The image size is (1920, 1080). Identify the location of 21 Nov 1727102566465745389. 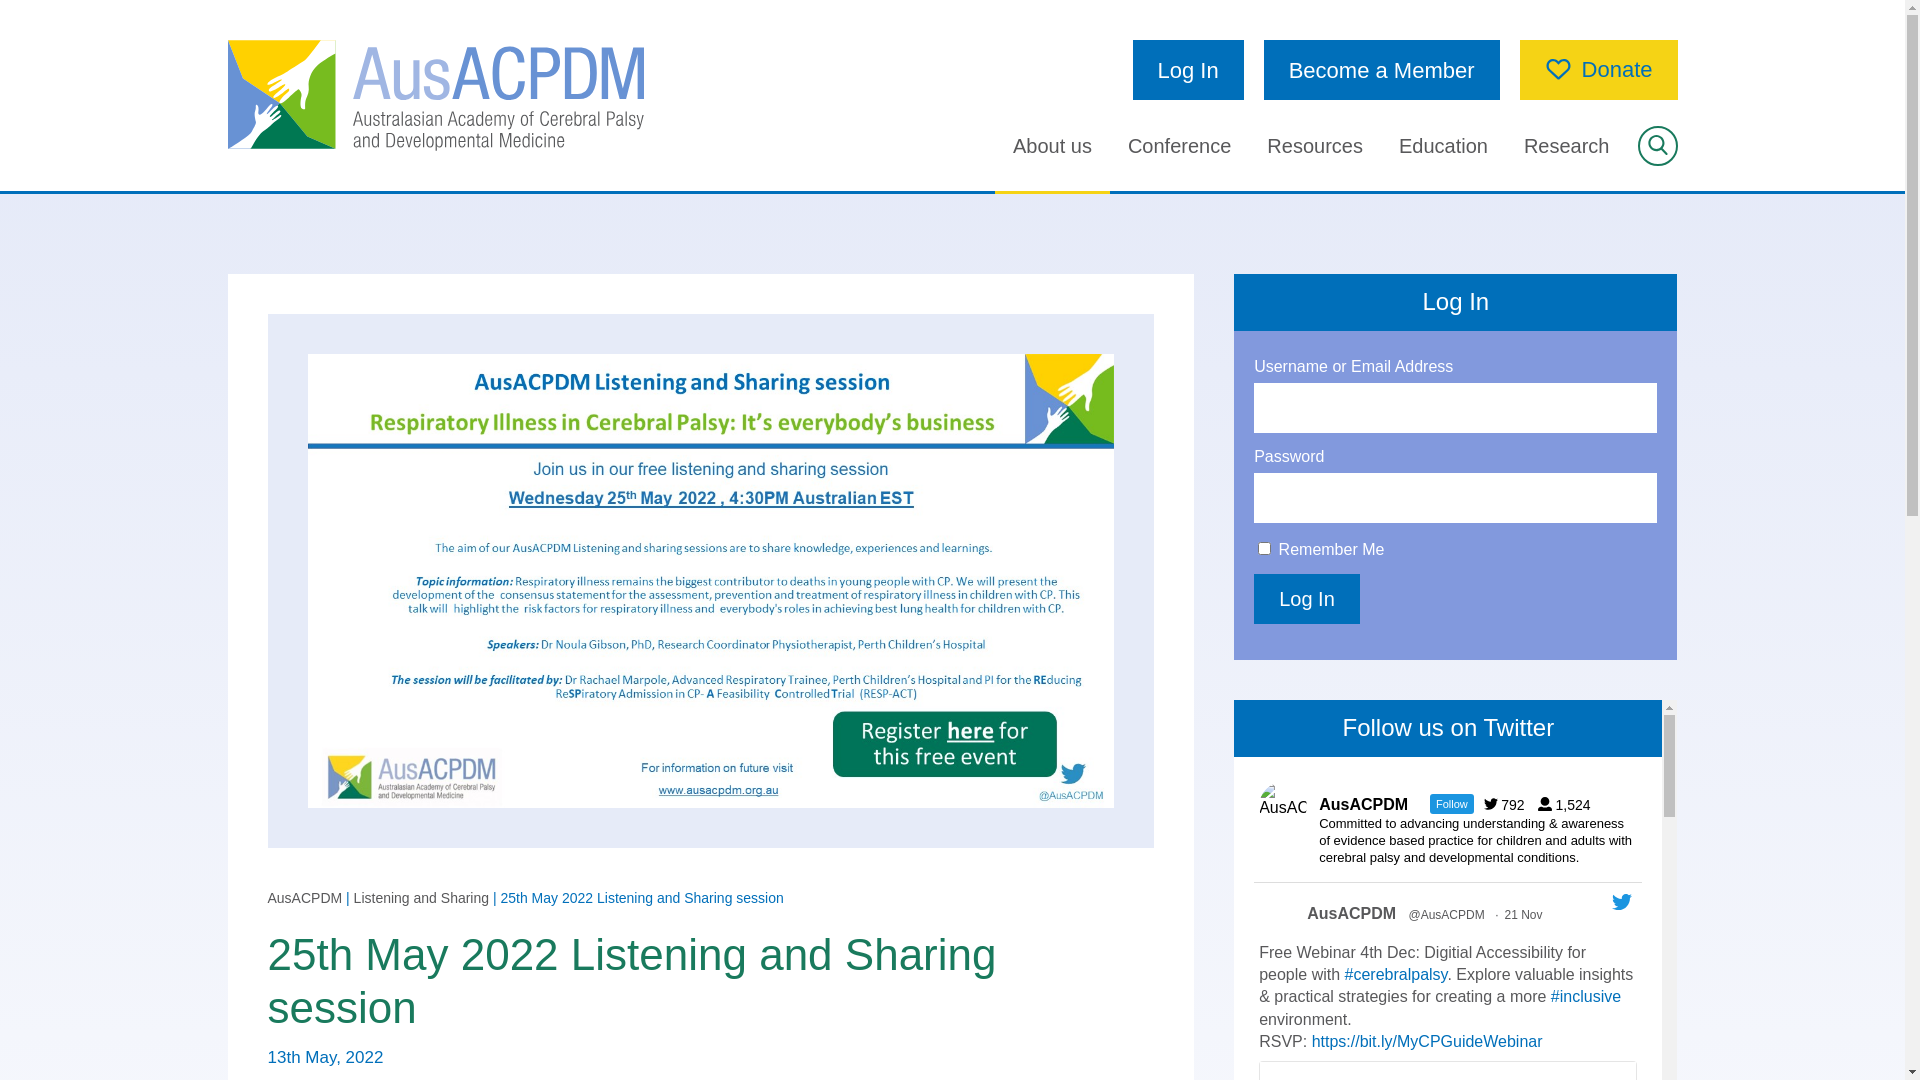
(1524, 915).